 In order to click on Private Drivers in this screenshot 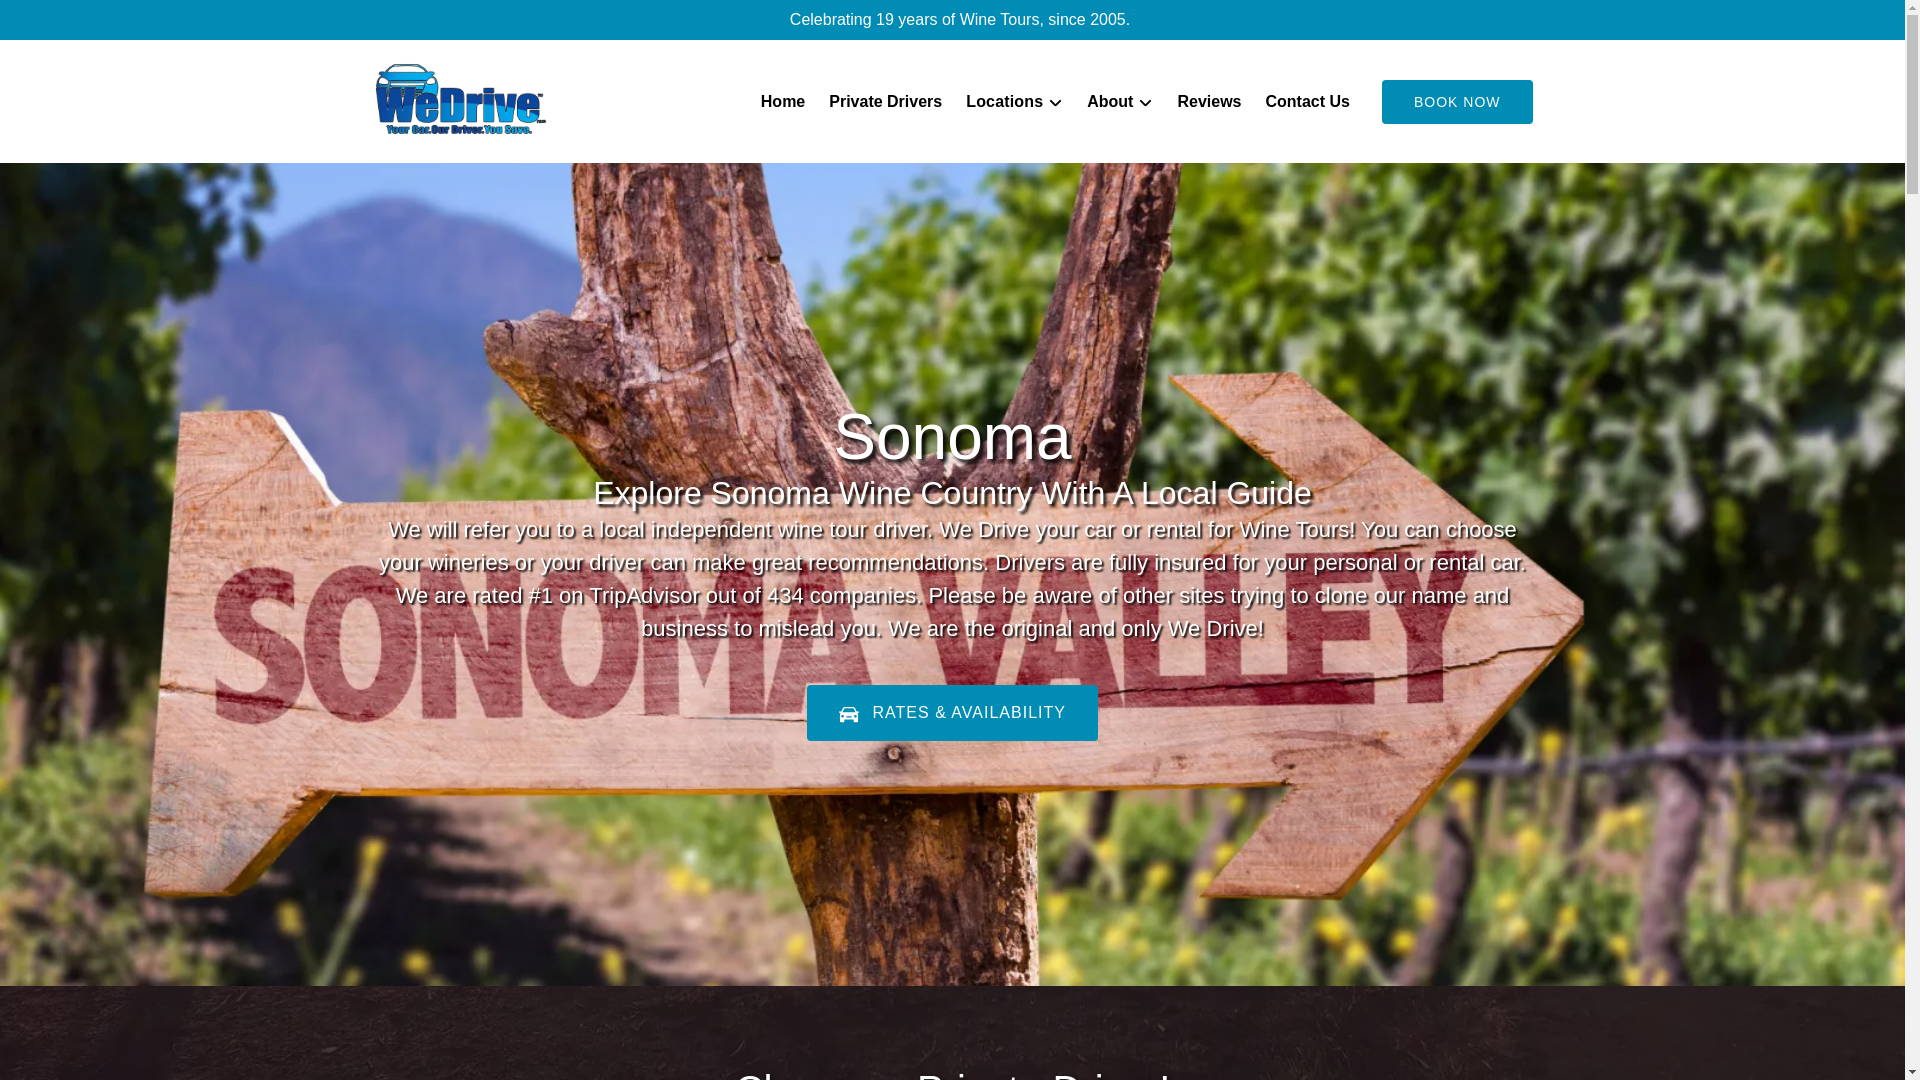, I will do `click(886, 102)`.